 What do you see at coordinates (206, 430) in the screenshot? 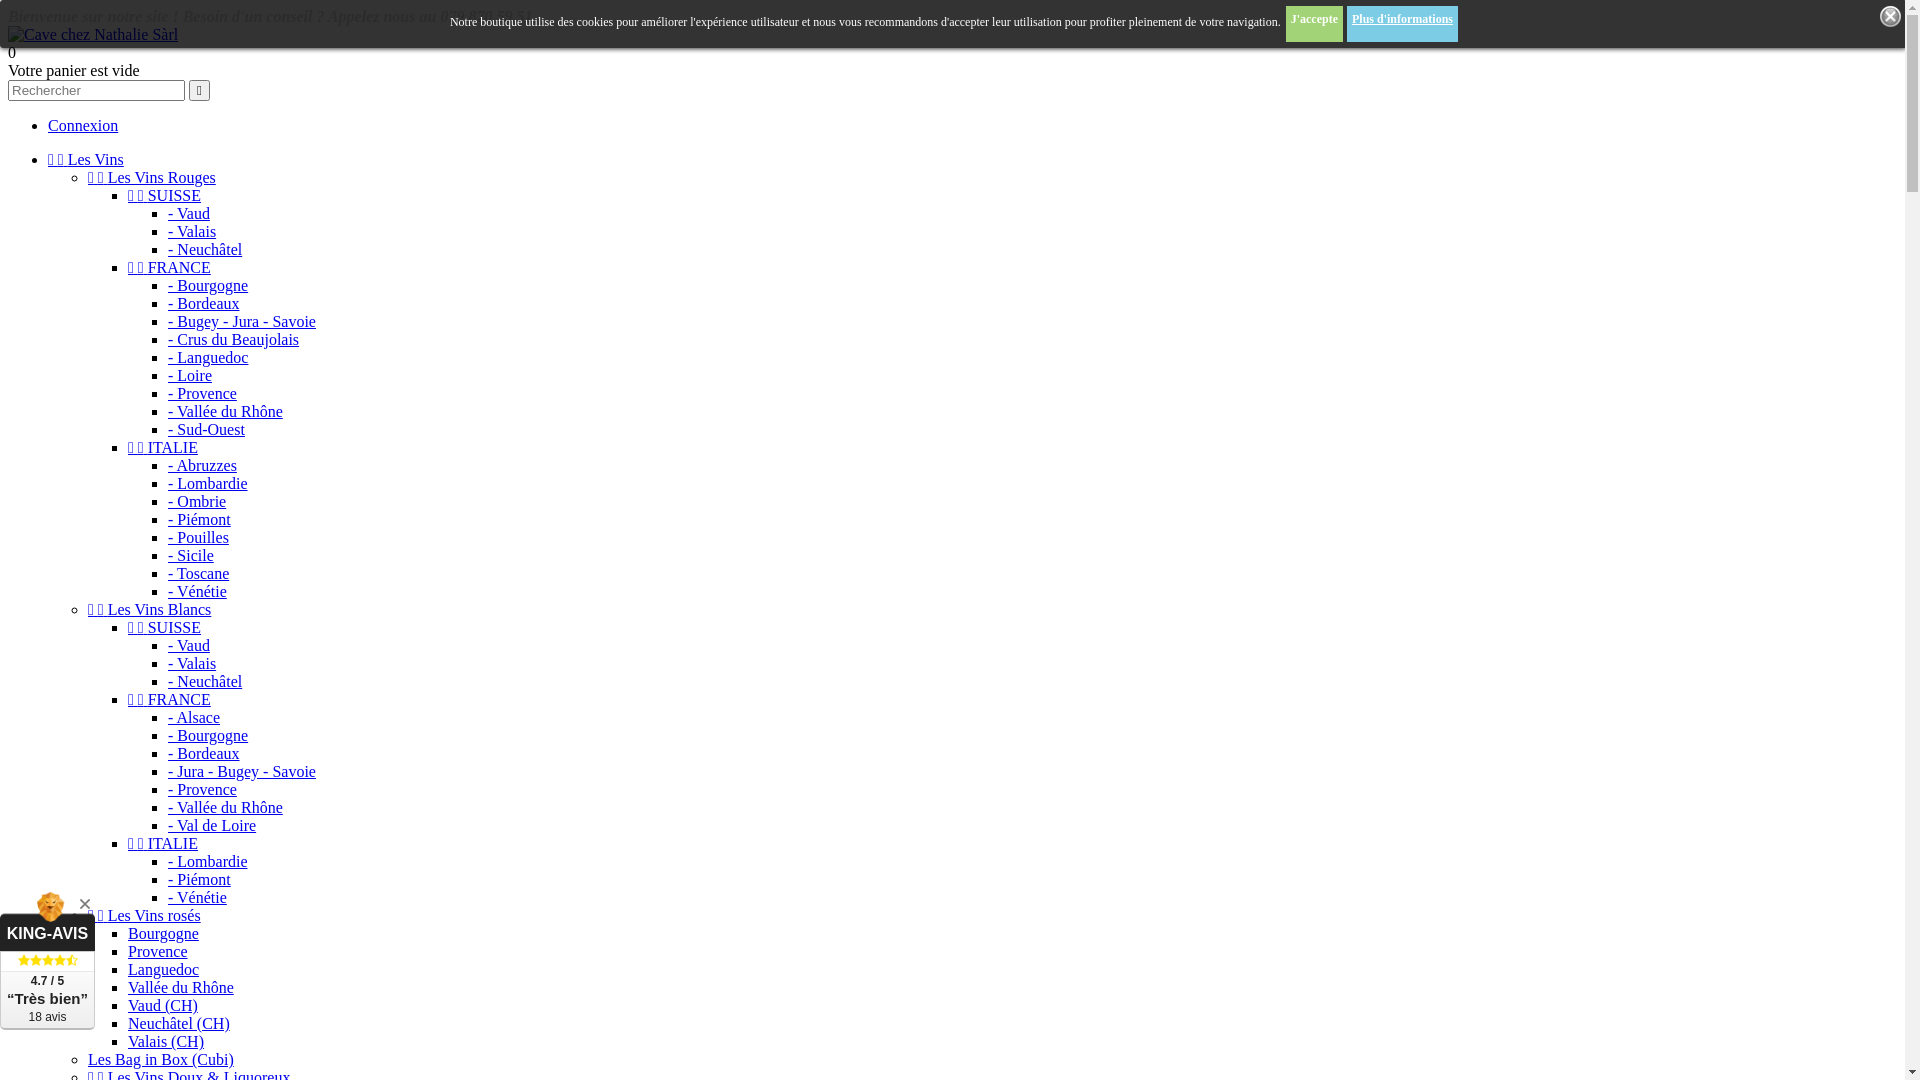
I see `- Sud-Ouest` at bounding box center [206, 430].